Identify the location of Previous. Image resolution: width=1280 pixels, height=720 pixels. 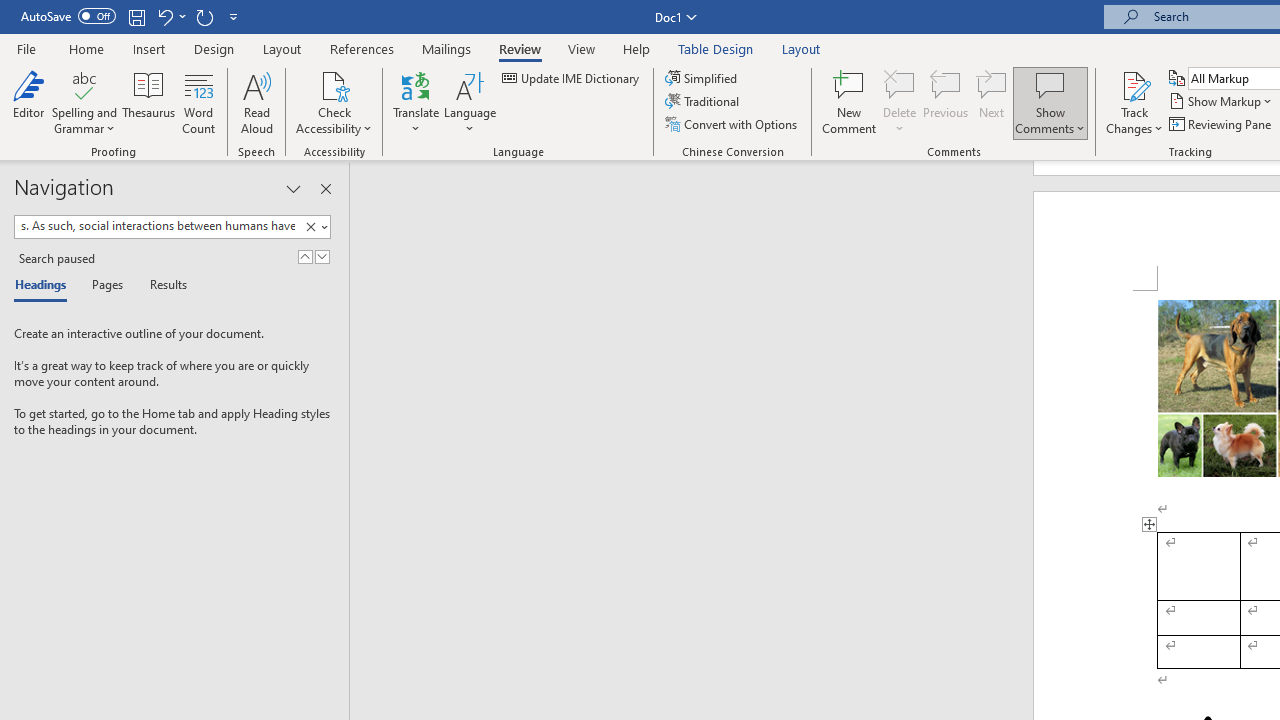
(946, 102).